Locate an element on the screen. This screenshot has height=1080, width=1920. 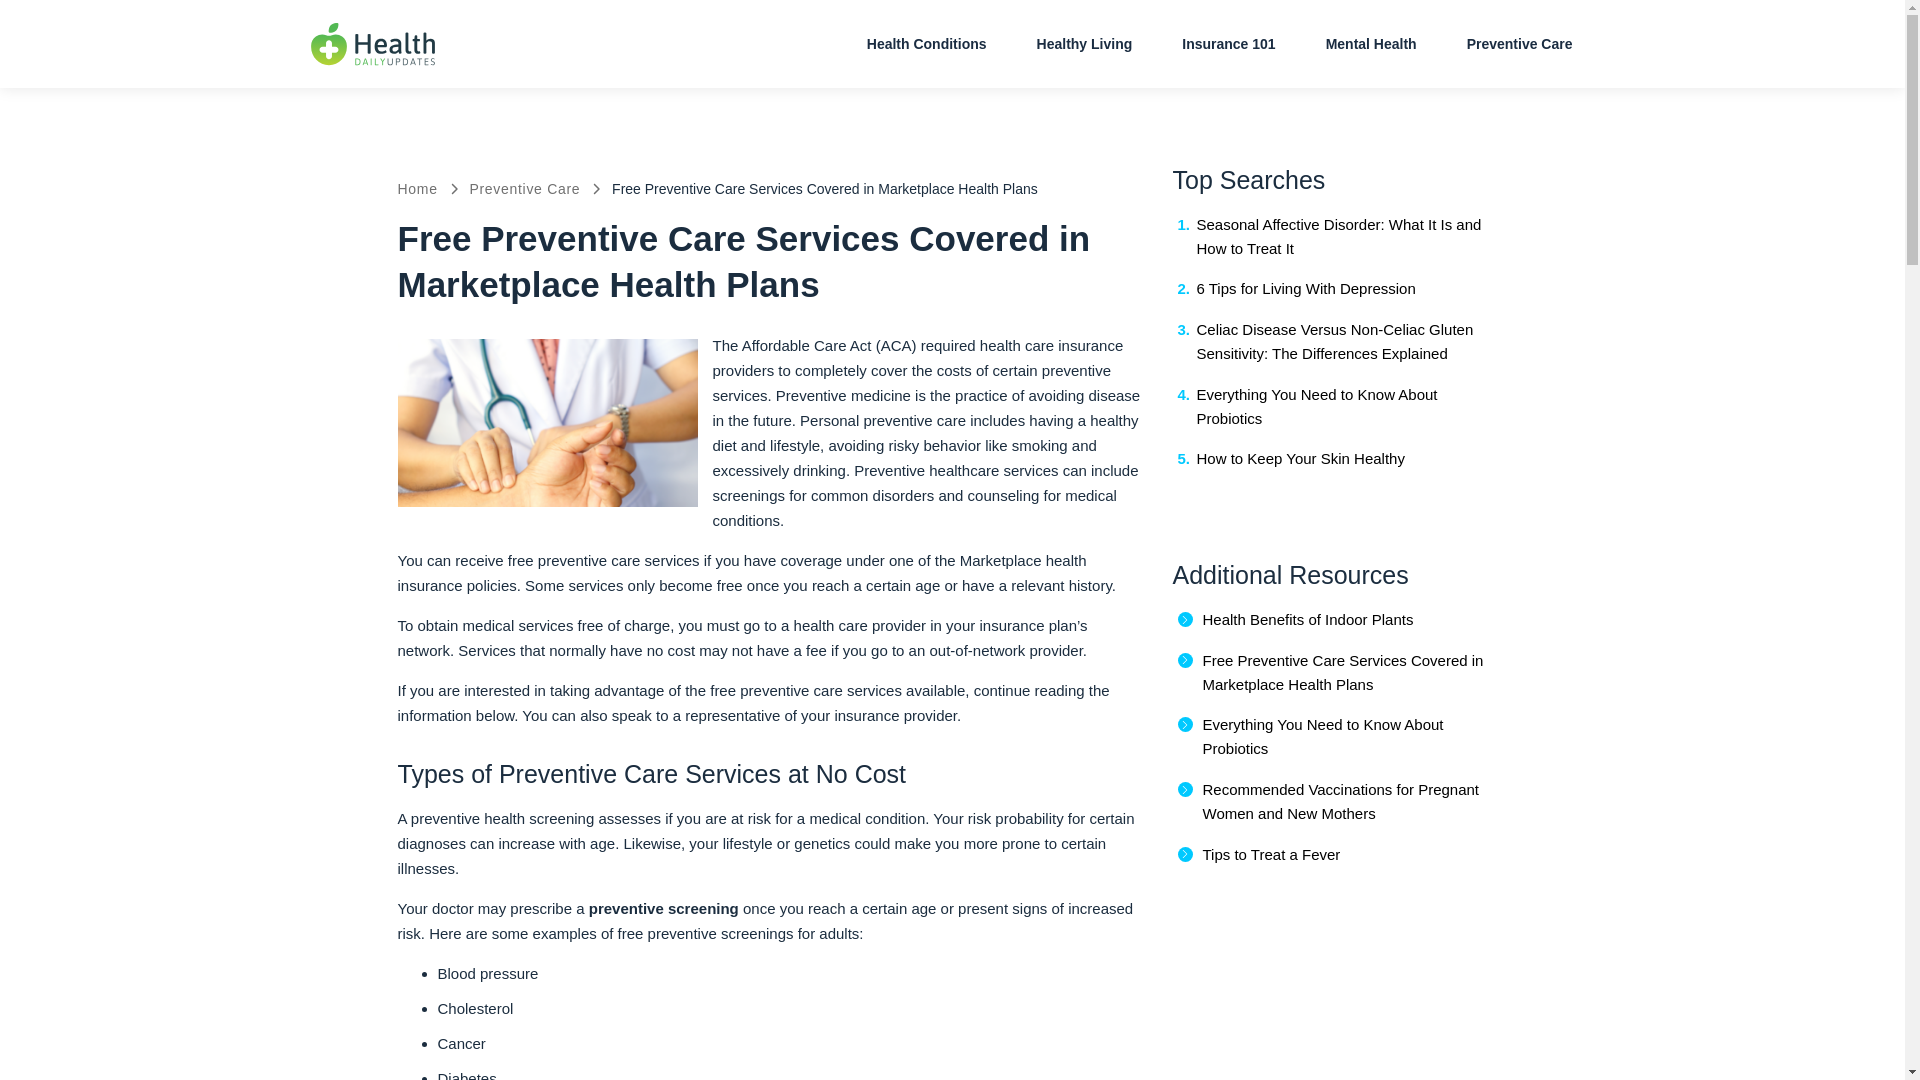
Health Benefits of Indoor Plants is located at coordinates (1307, 619).